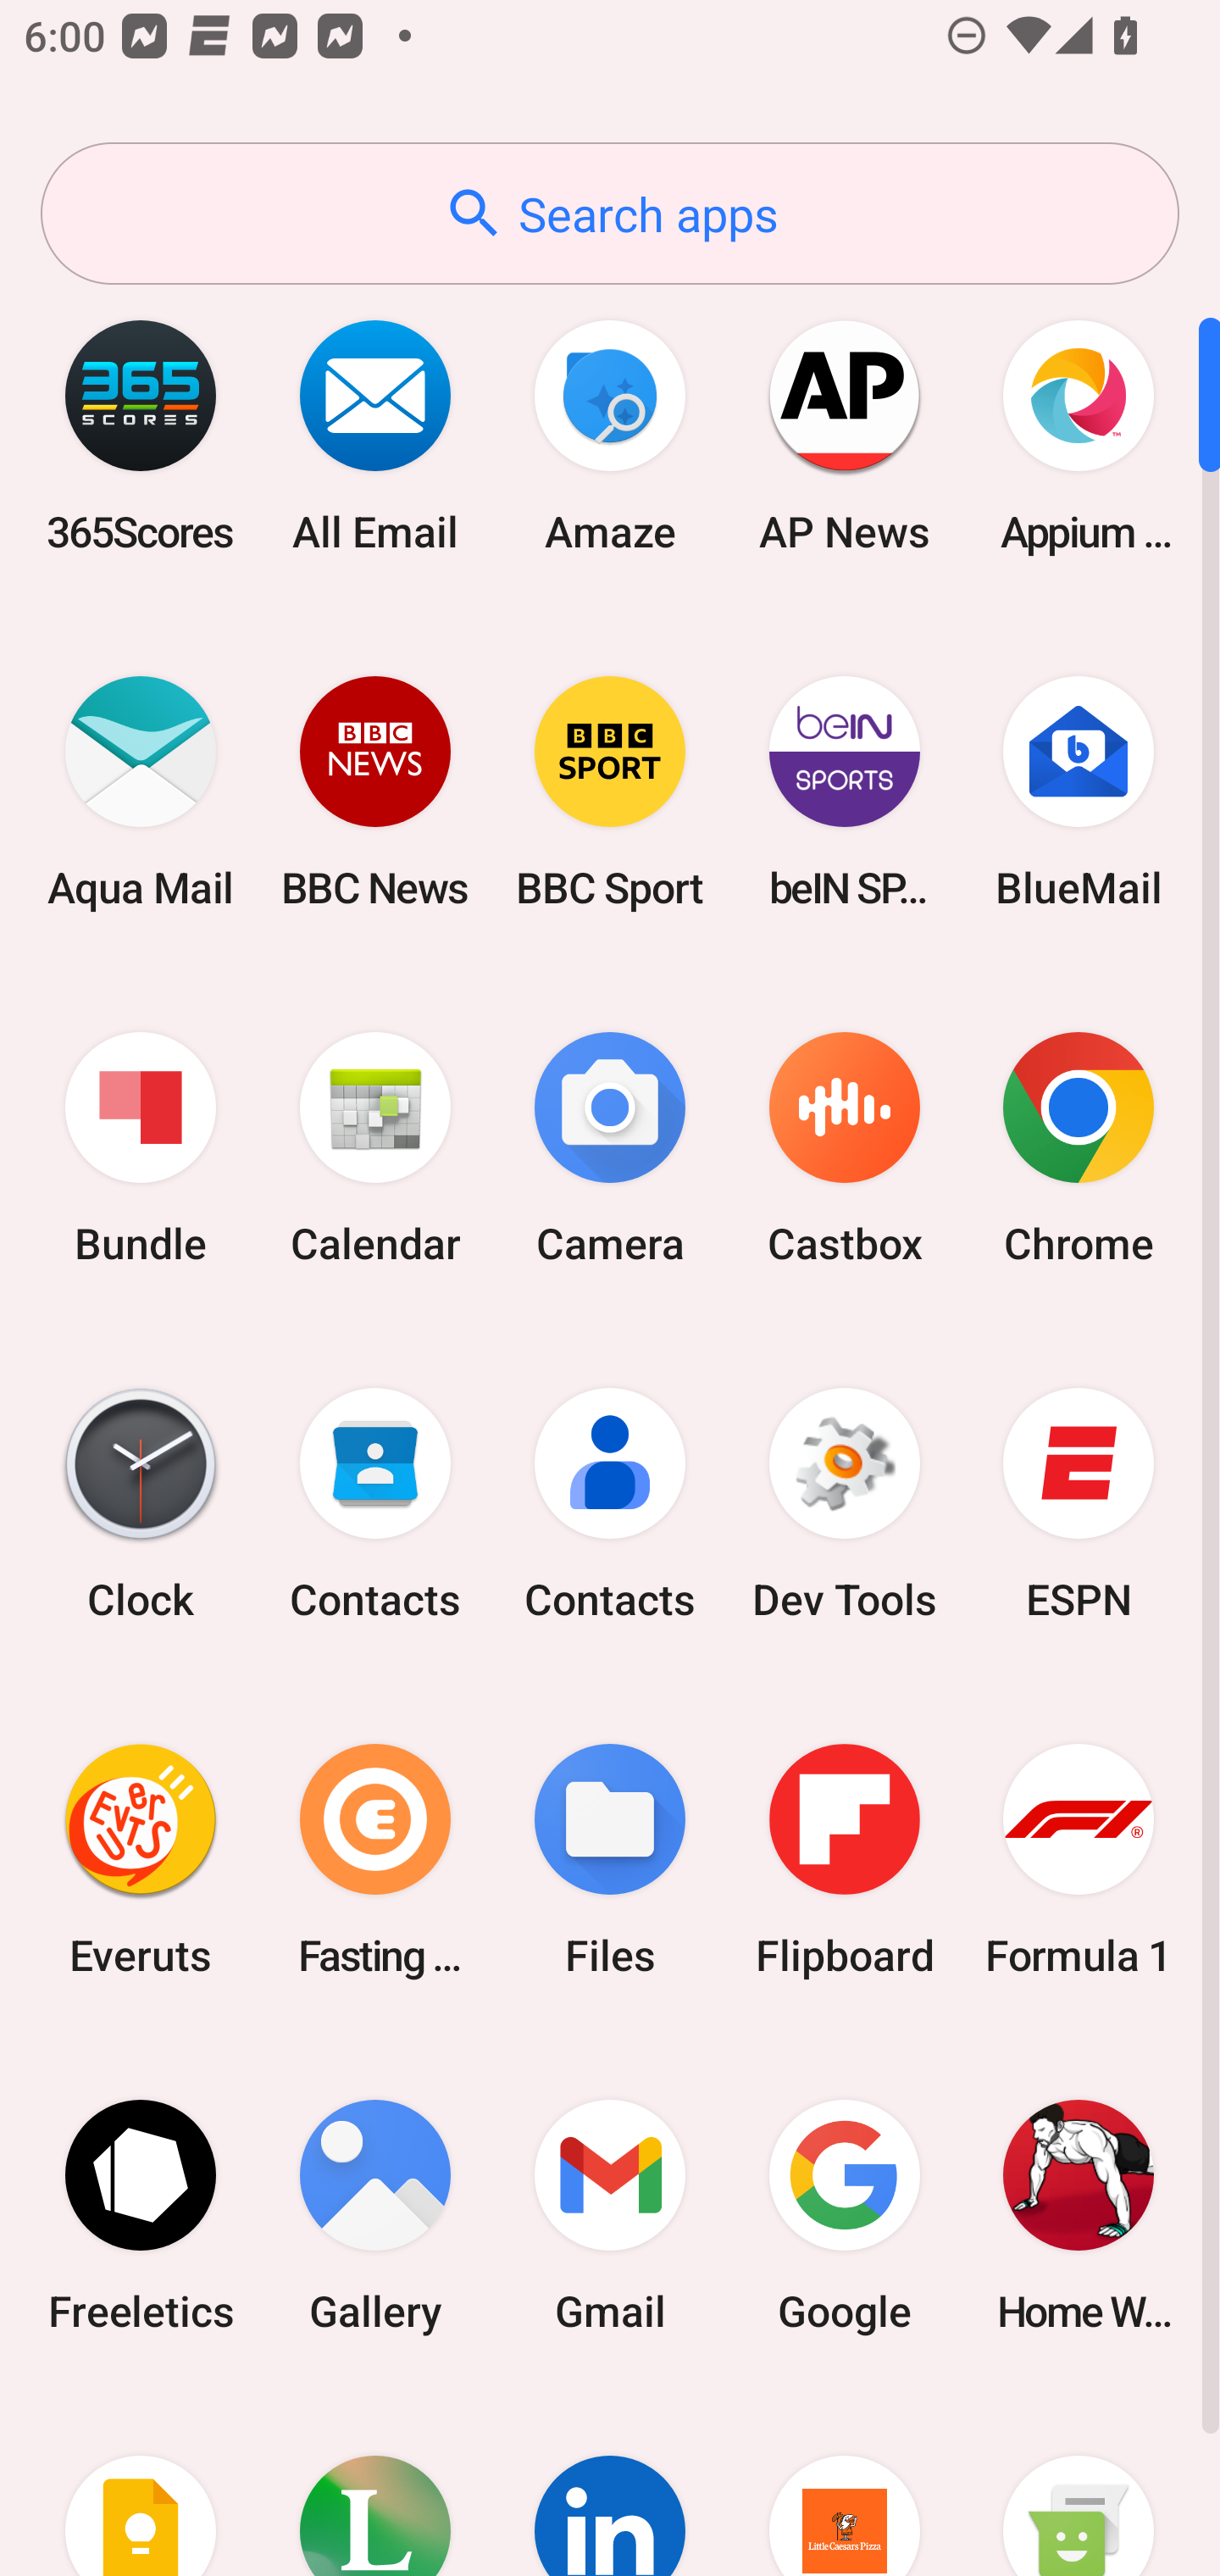 This screenshot has height=2576, width=1220. I want to click on Chrome, so click(1079, 1149).